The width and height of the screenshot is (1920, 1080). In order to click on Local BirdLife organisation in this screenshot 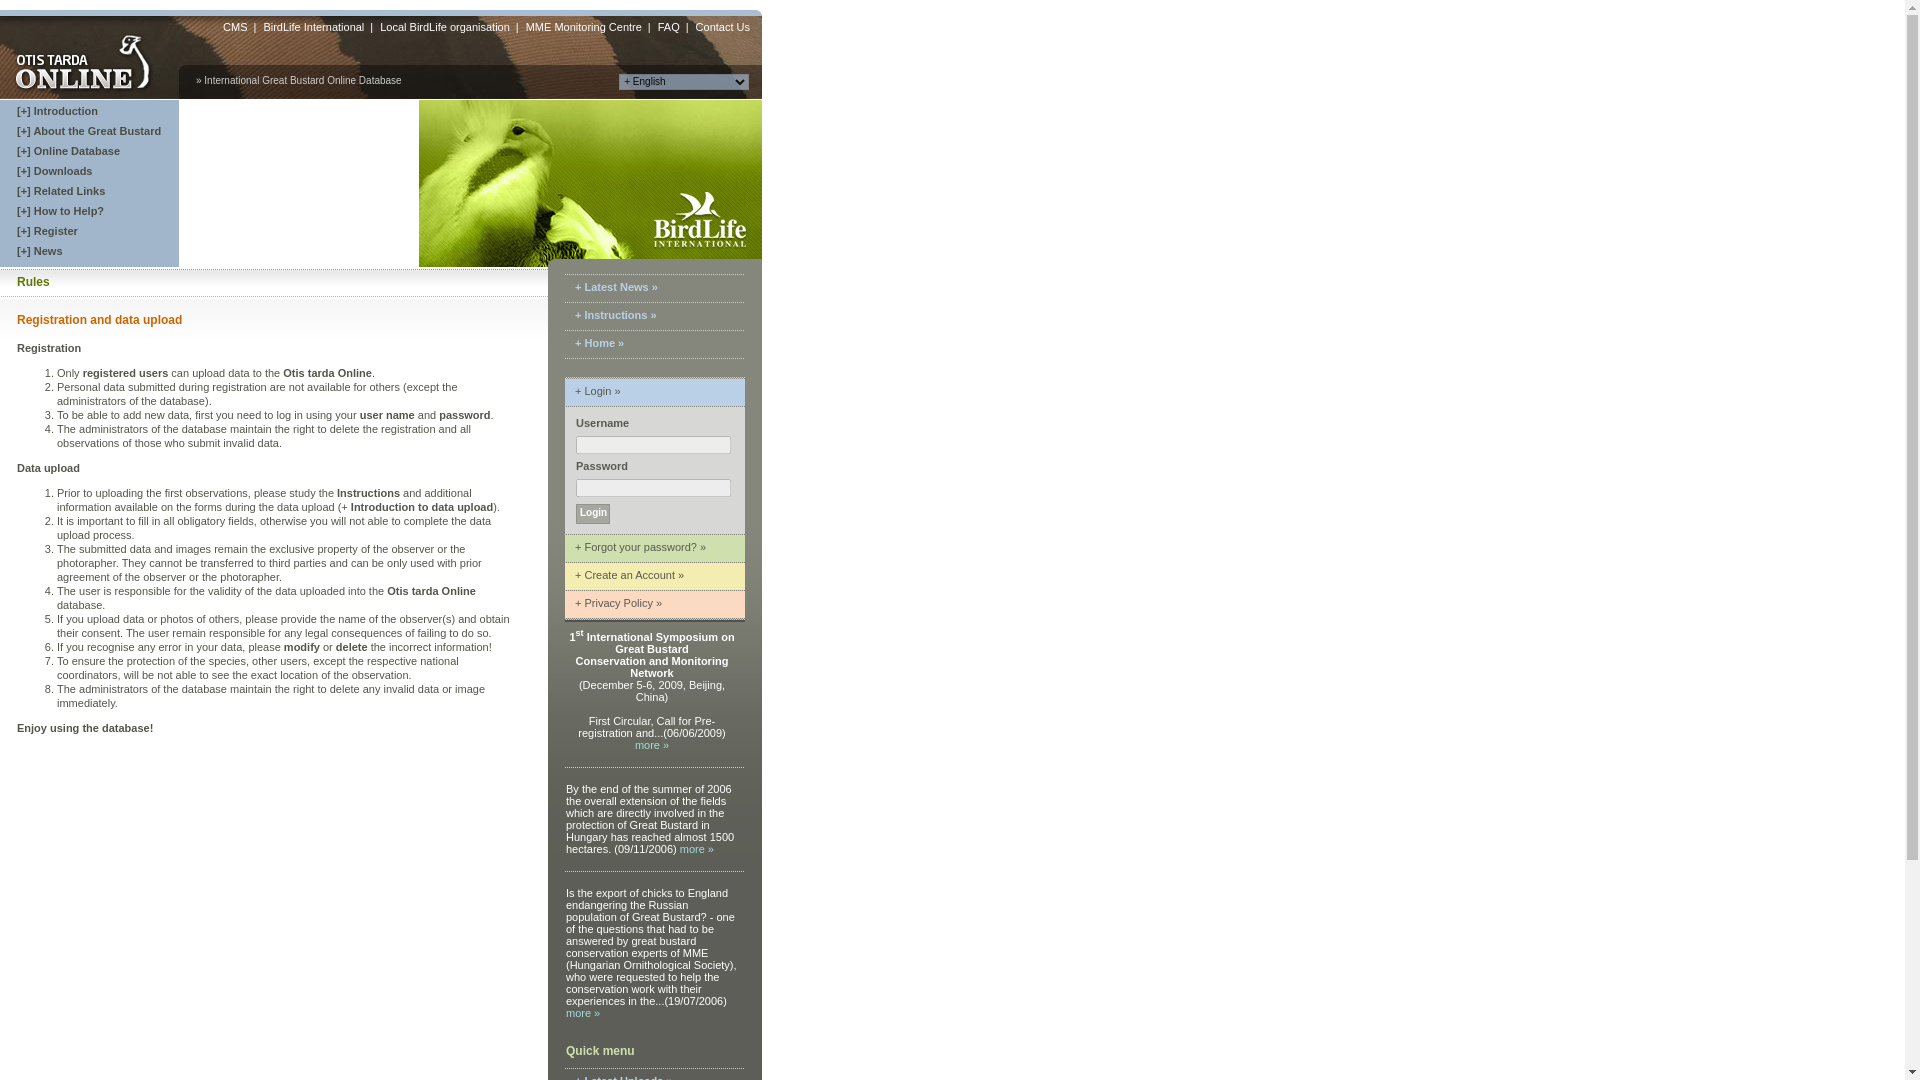, I will do `click(444, 23)`.